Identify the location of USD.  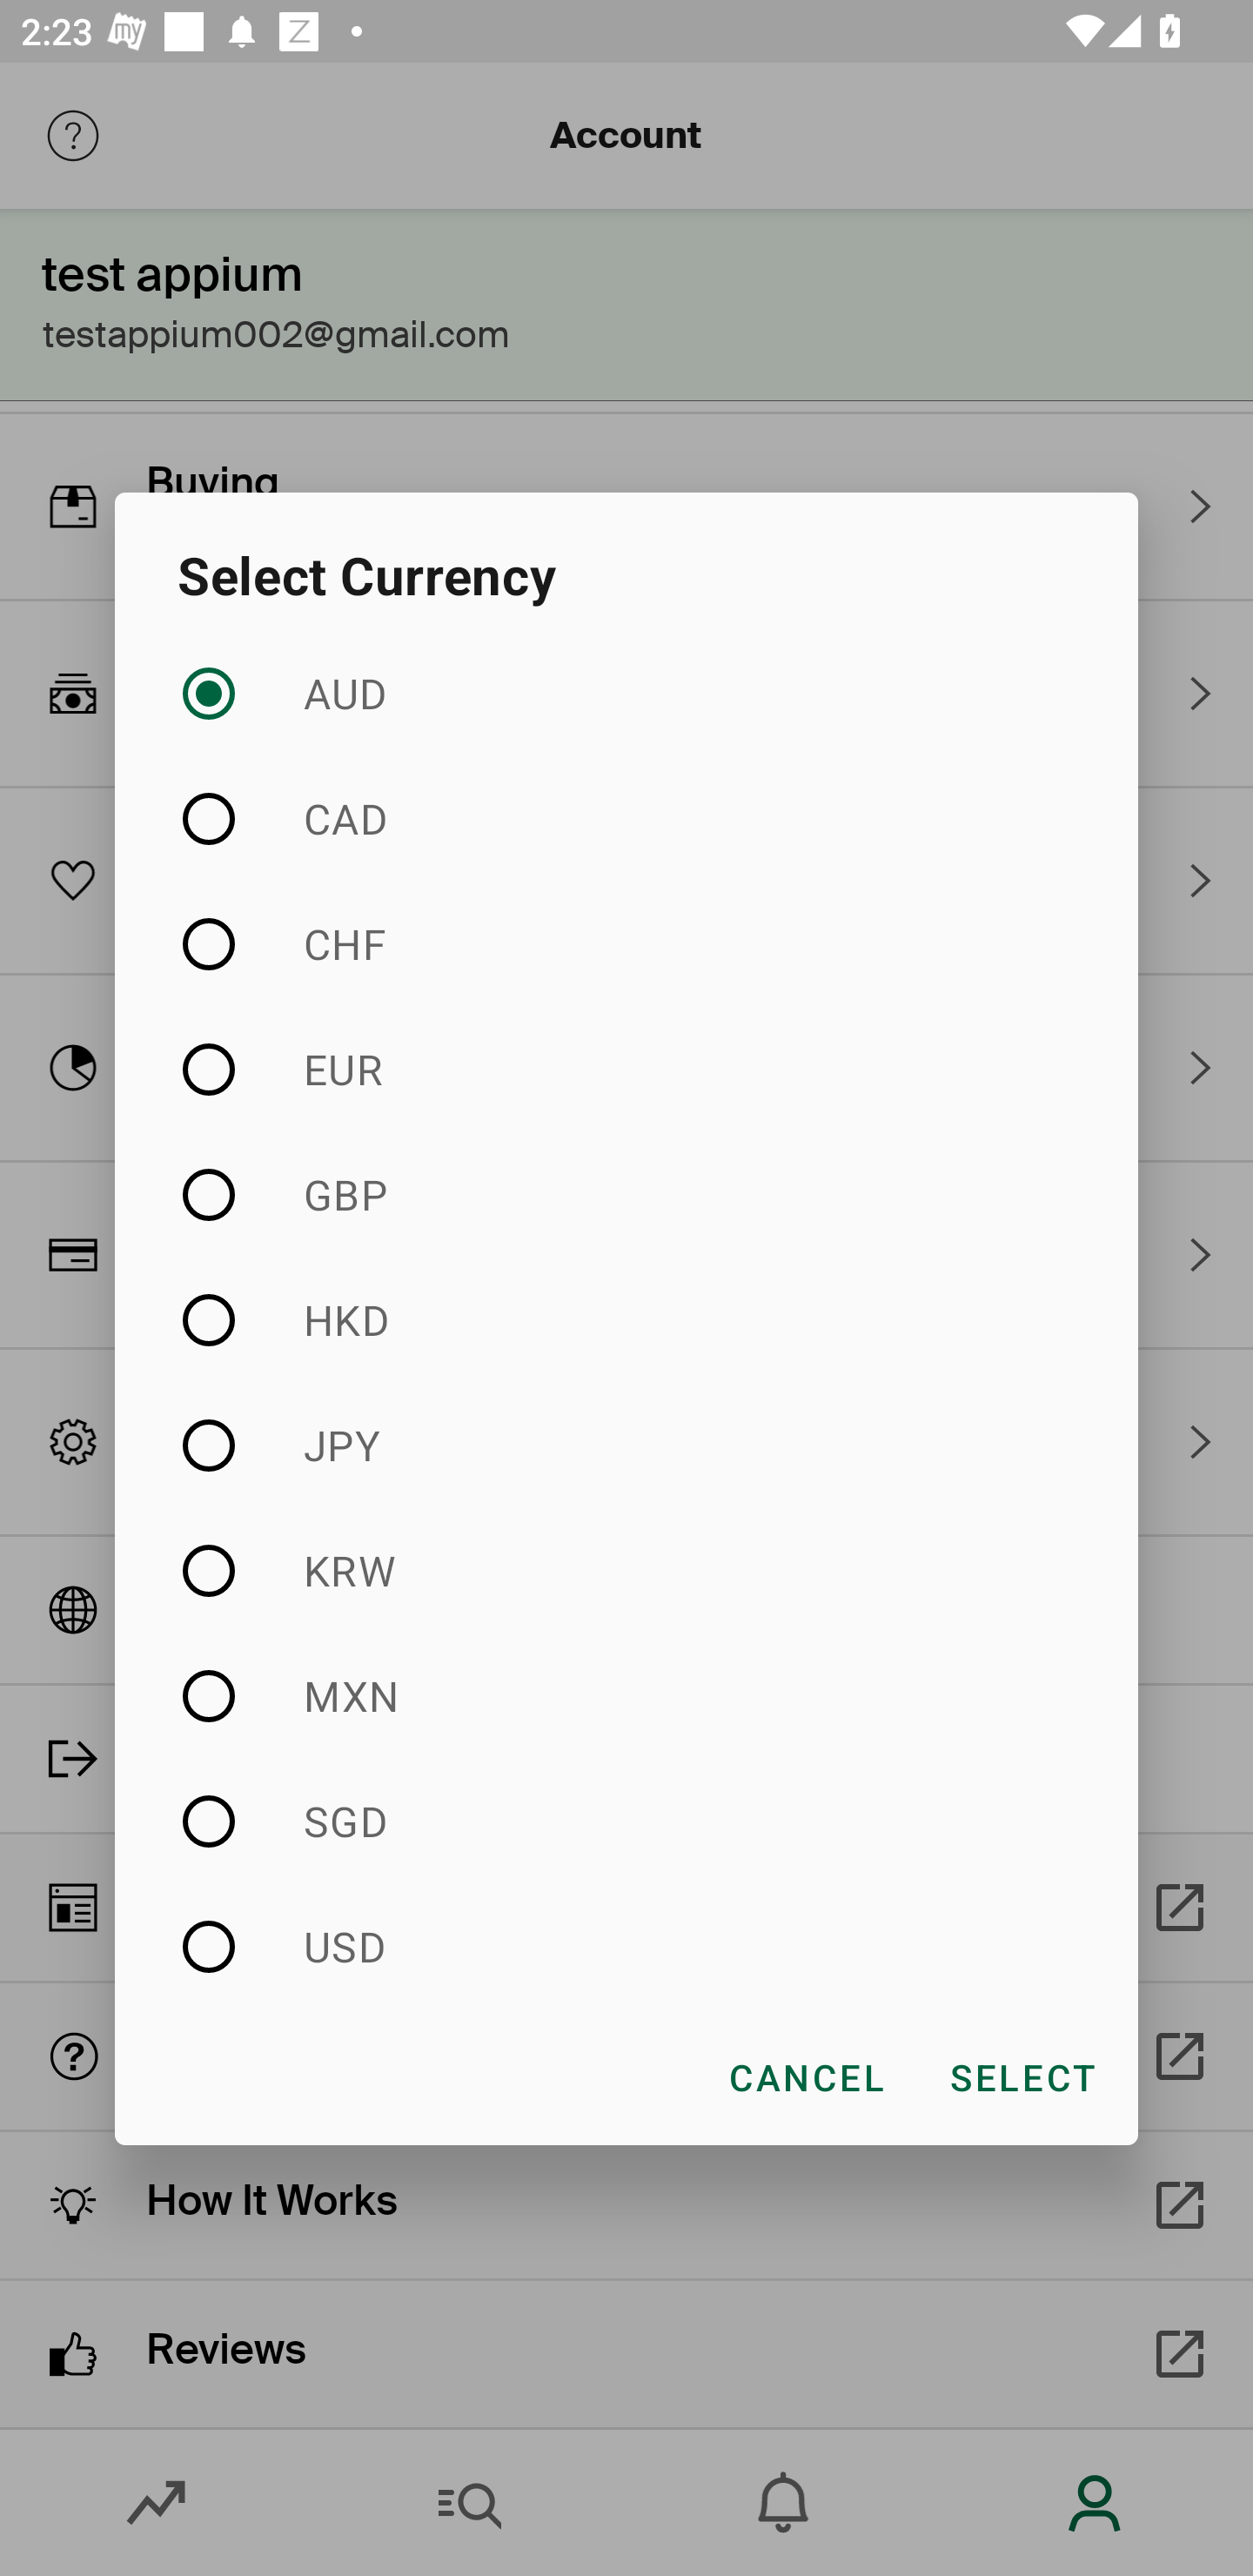
(626, 1946).